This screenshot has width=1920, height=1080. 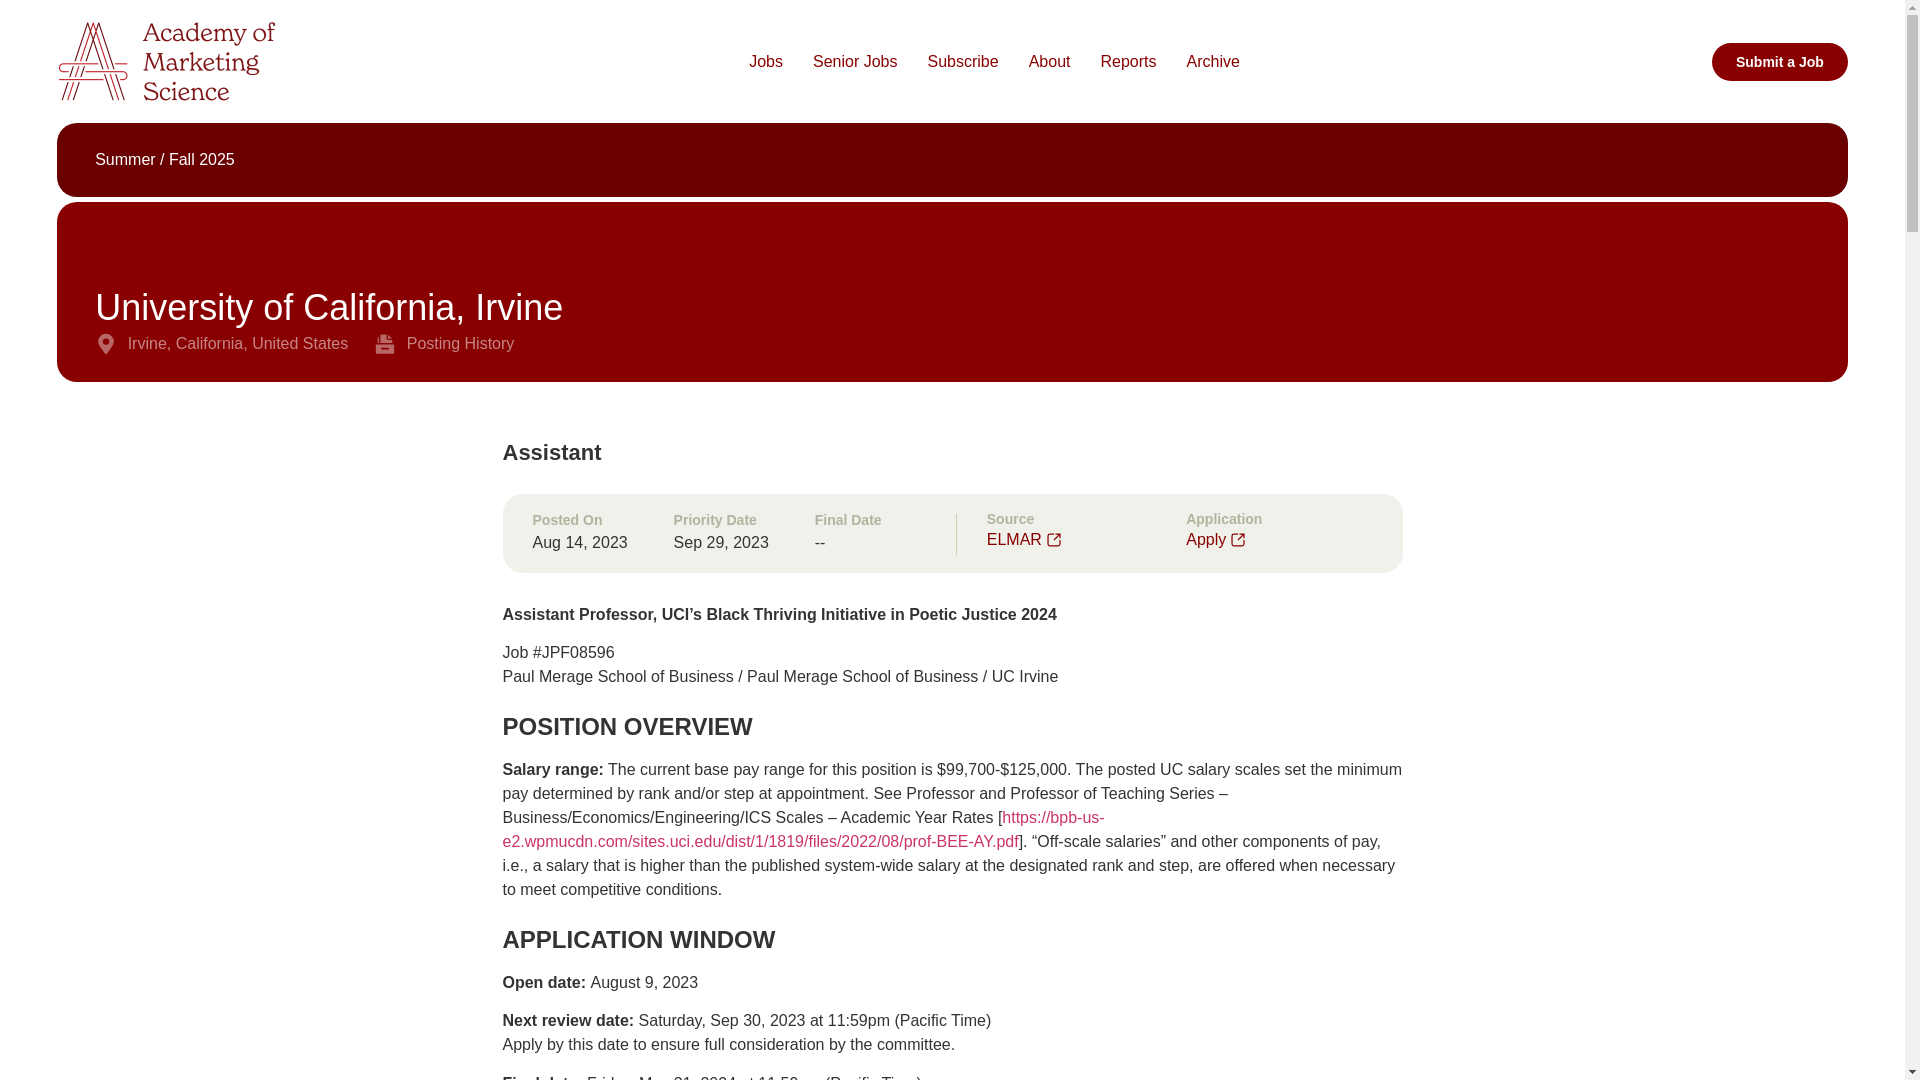 I want to click on Posting History, so click(x=444, y=344).